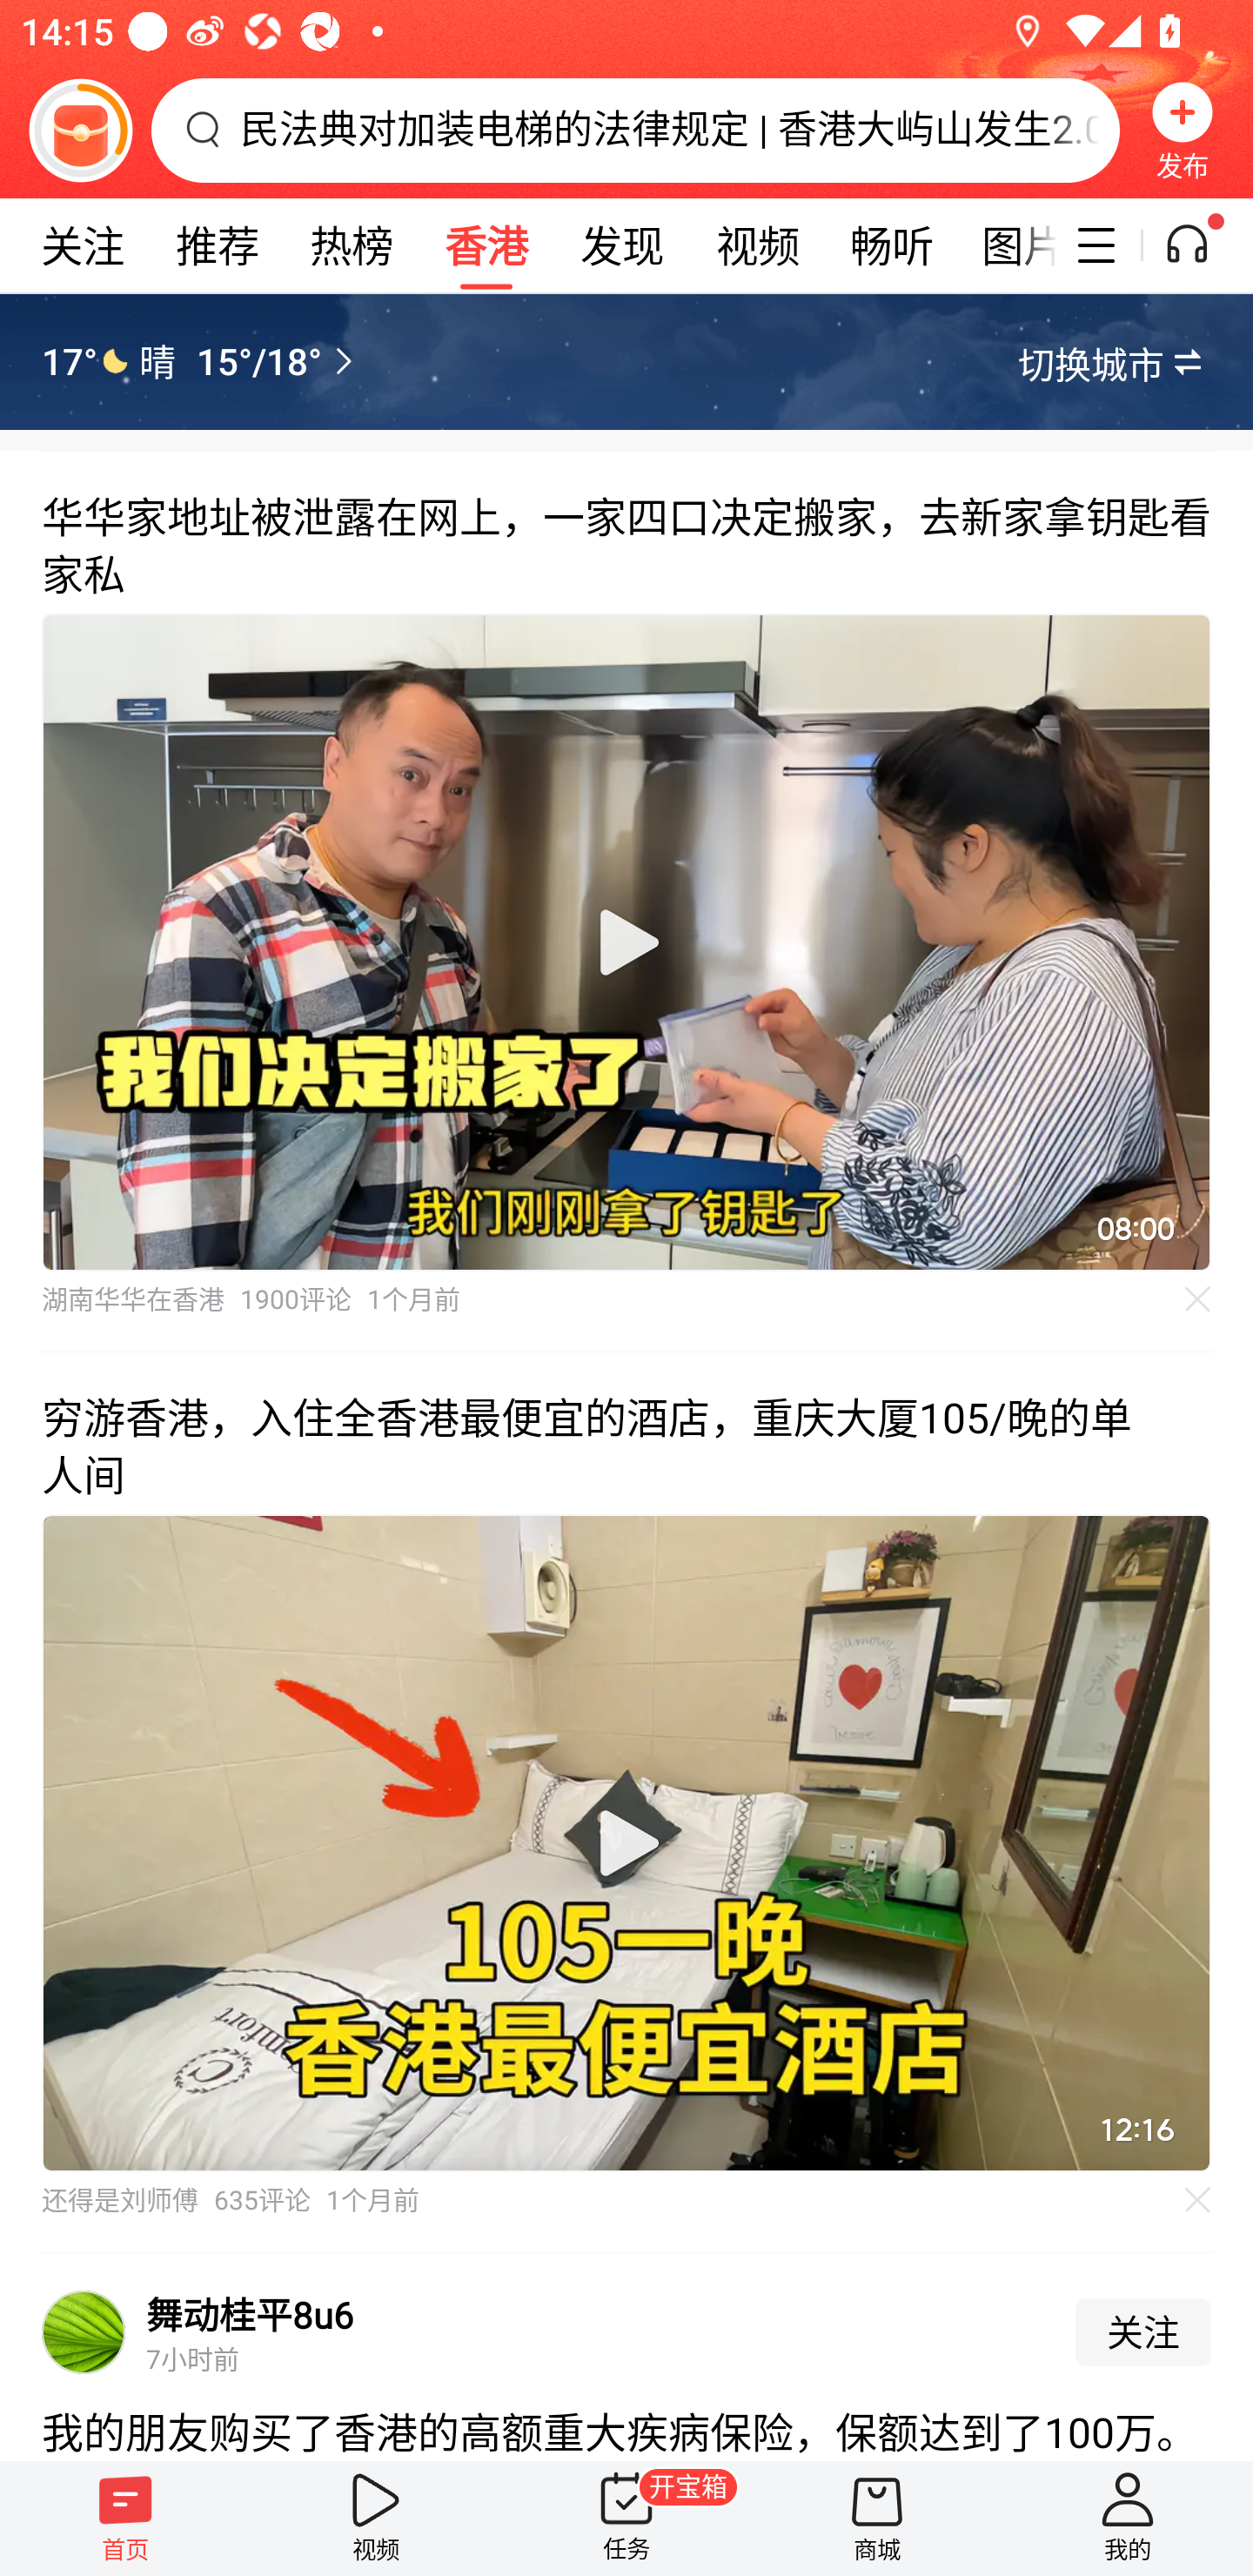 This screenshot has width=1253, height=2576. I want to click on 商城, so click(877, 2518).